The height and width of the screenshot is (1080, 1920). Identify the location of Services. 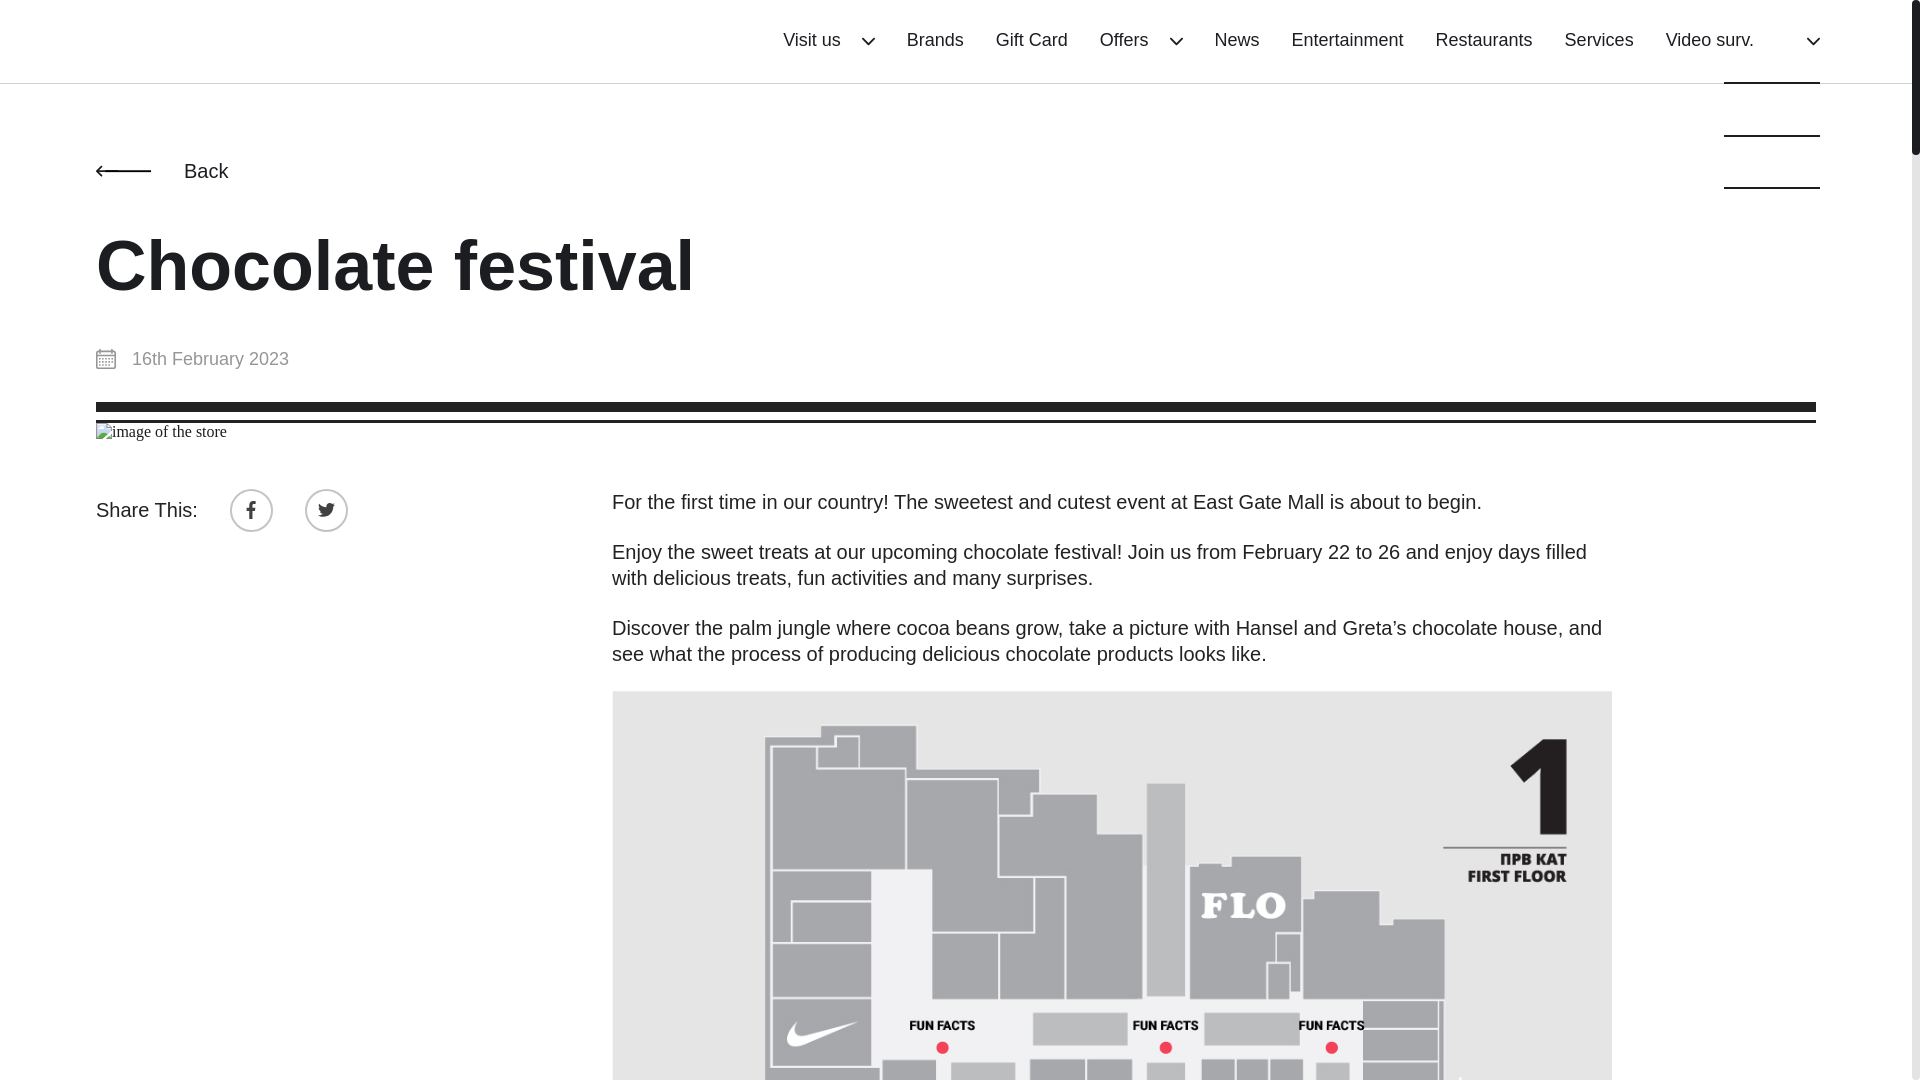
(1598, 40).